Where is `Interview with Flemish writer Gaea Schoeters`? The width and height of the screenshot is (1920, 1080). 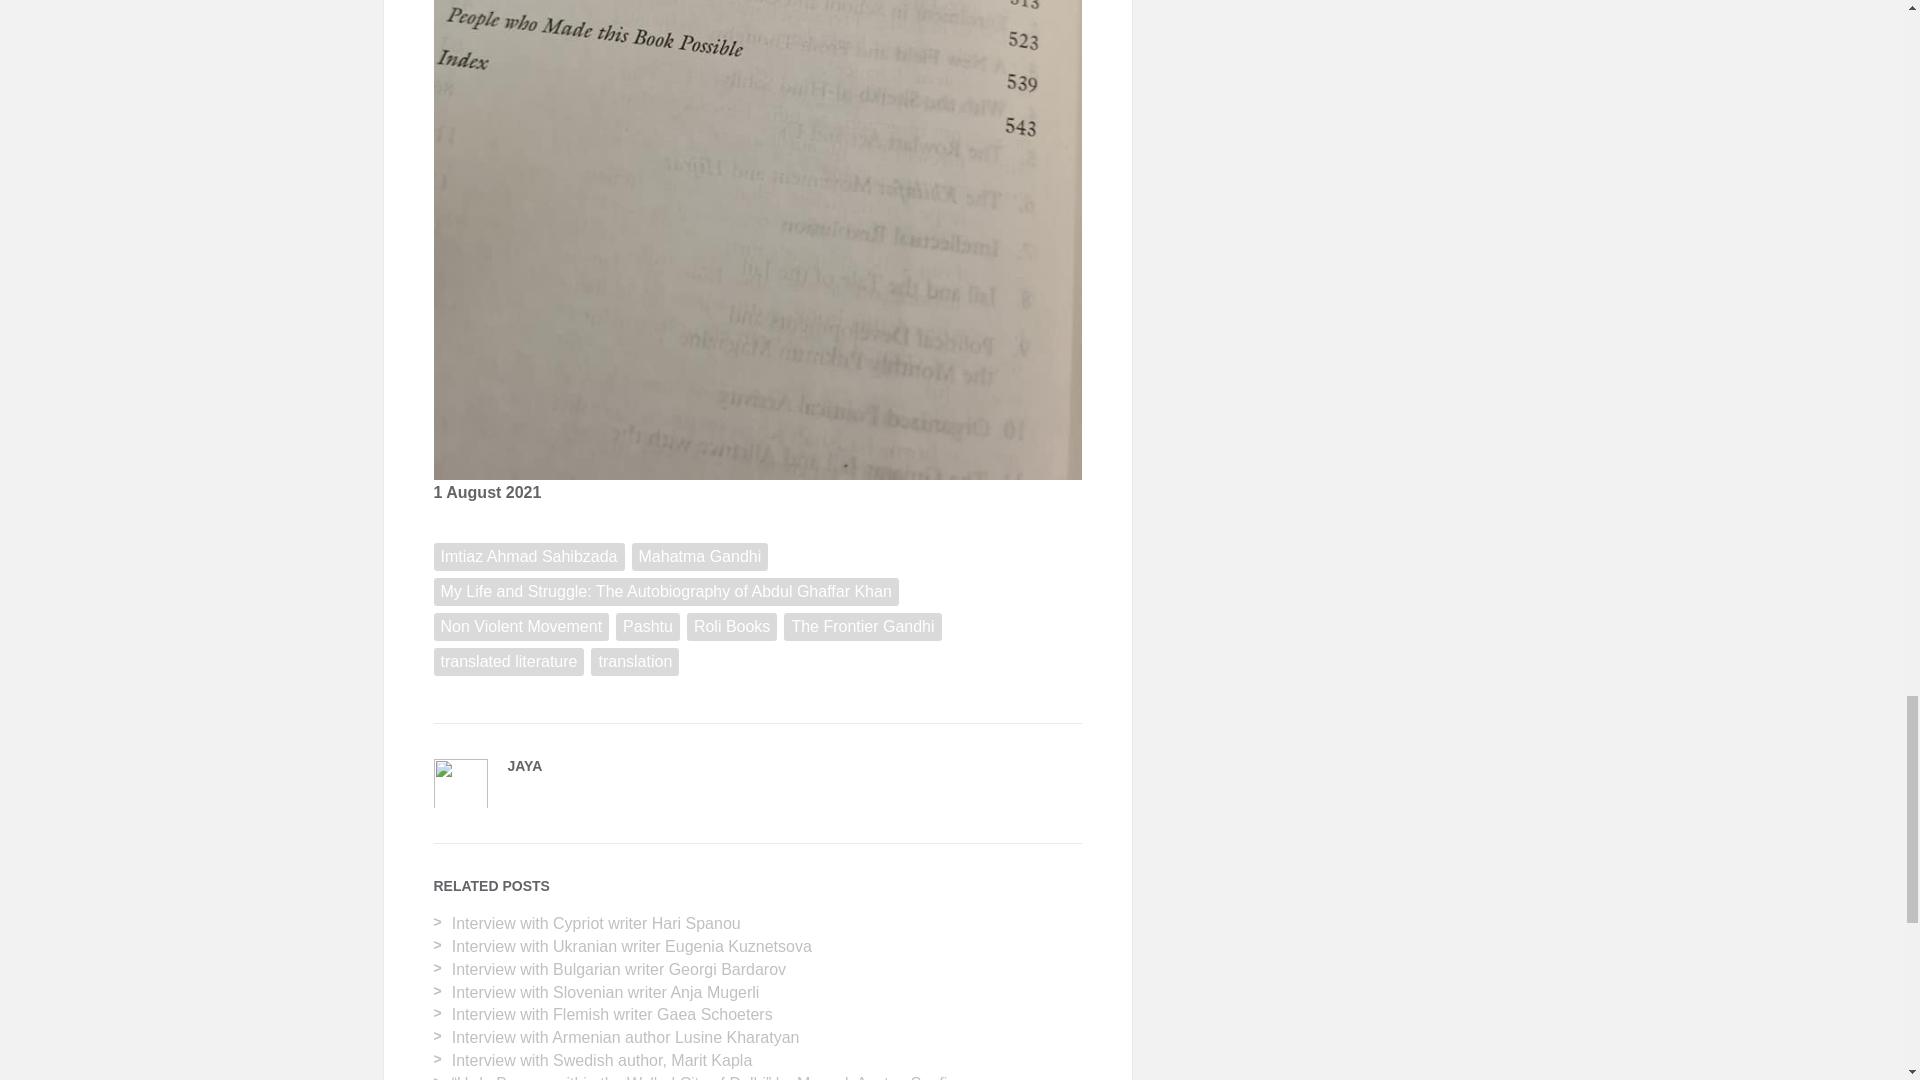 Interview with Flemish writer Gaea Schoeters is located at coordinates (612, 1014).